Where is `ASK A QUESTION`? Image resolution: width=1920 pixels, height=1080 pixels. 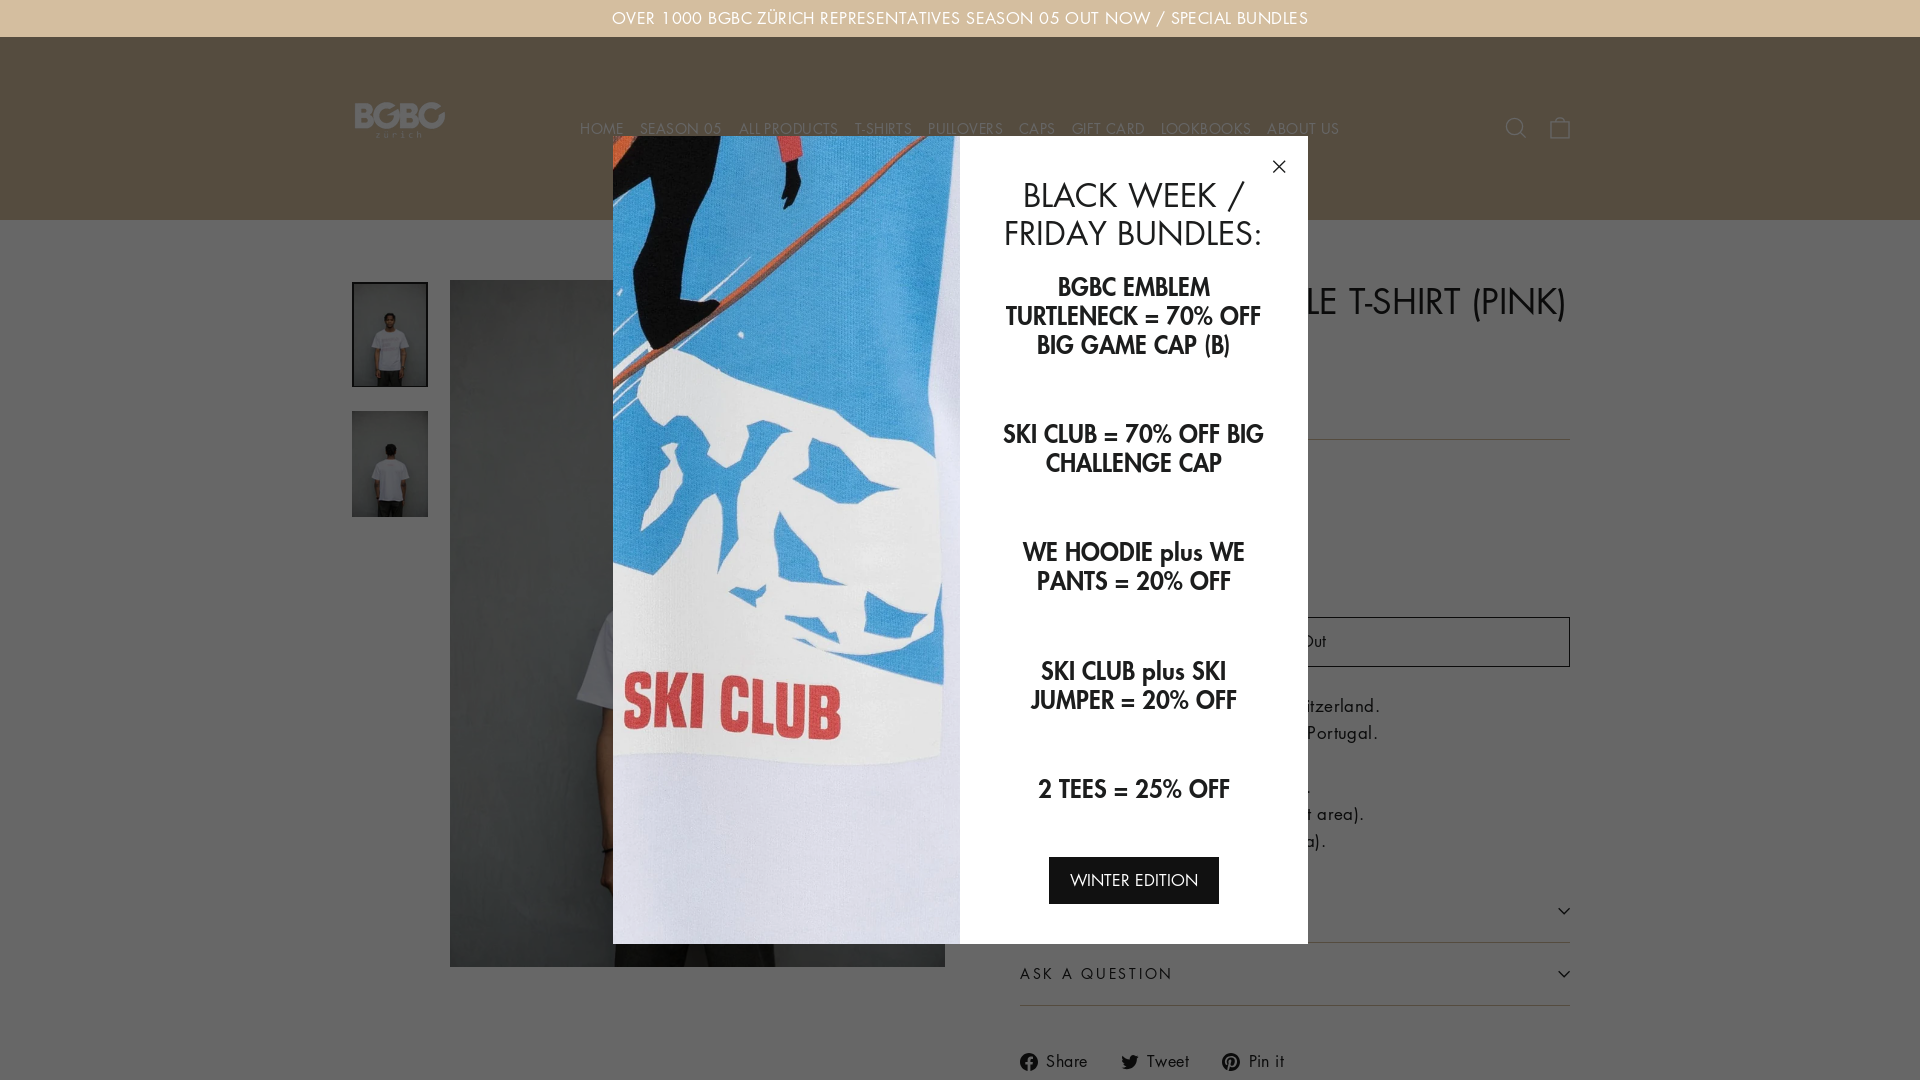 ASK A QUESTION is located at coordinates (1295, 974).